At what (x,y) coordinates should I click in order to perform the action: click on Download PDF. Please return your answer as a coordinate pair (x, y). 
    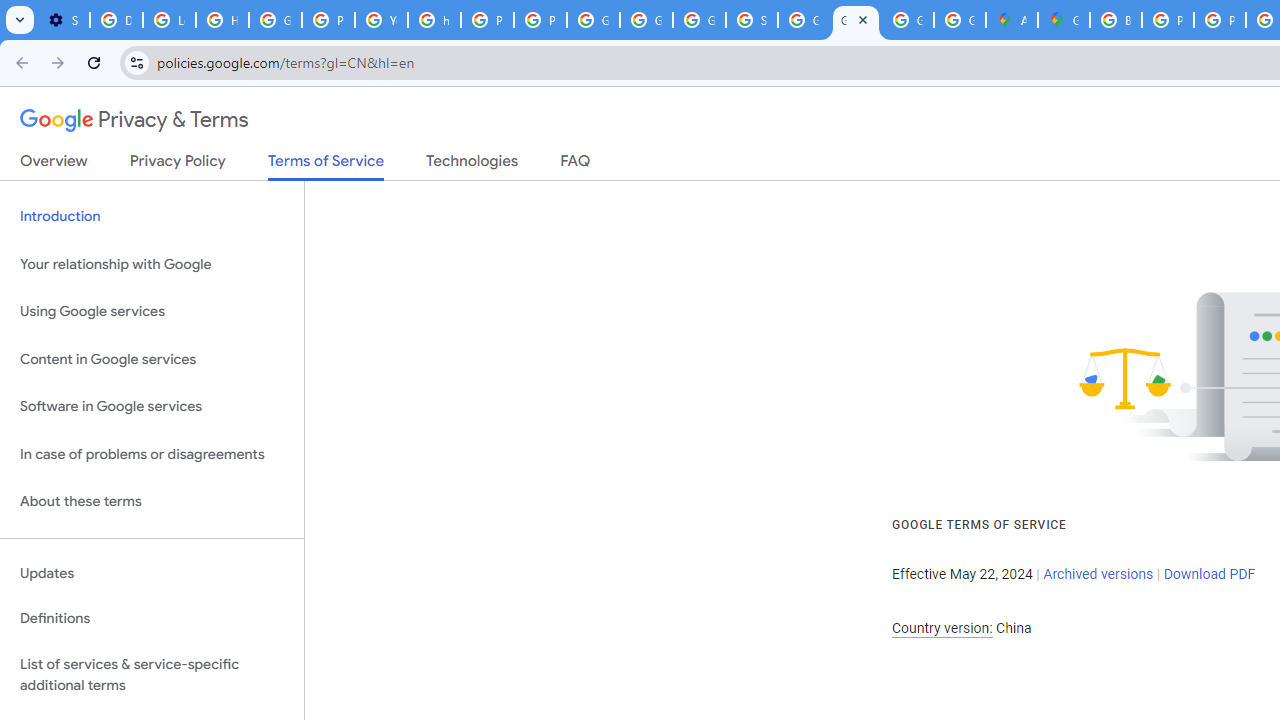
    Looking at the image, I should click on (1209, 574).